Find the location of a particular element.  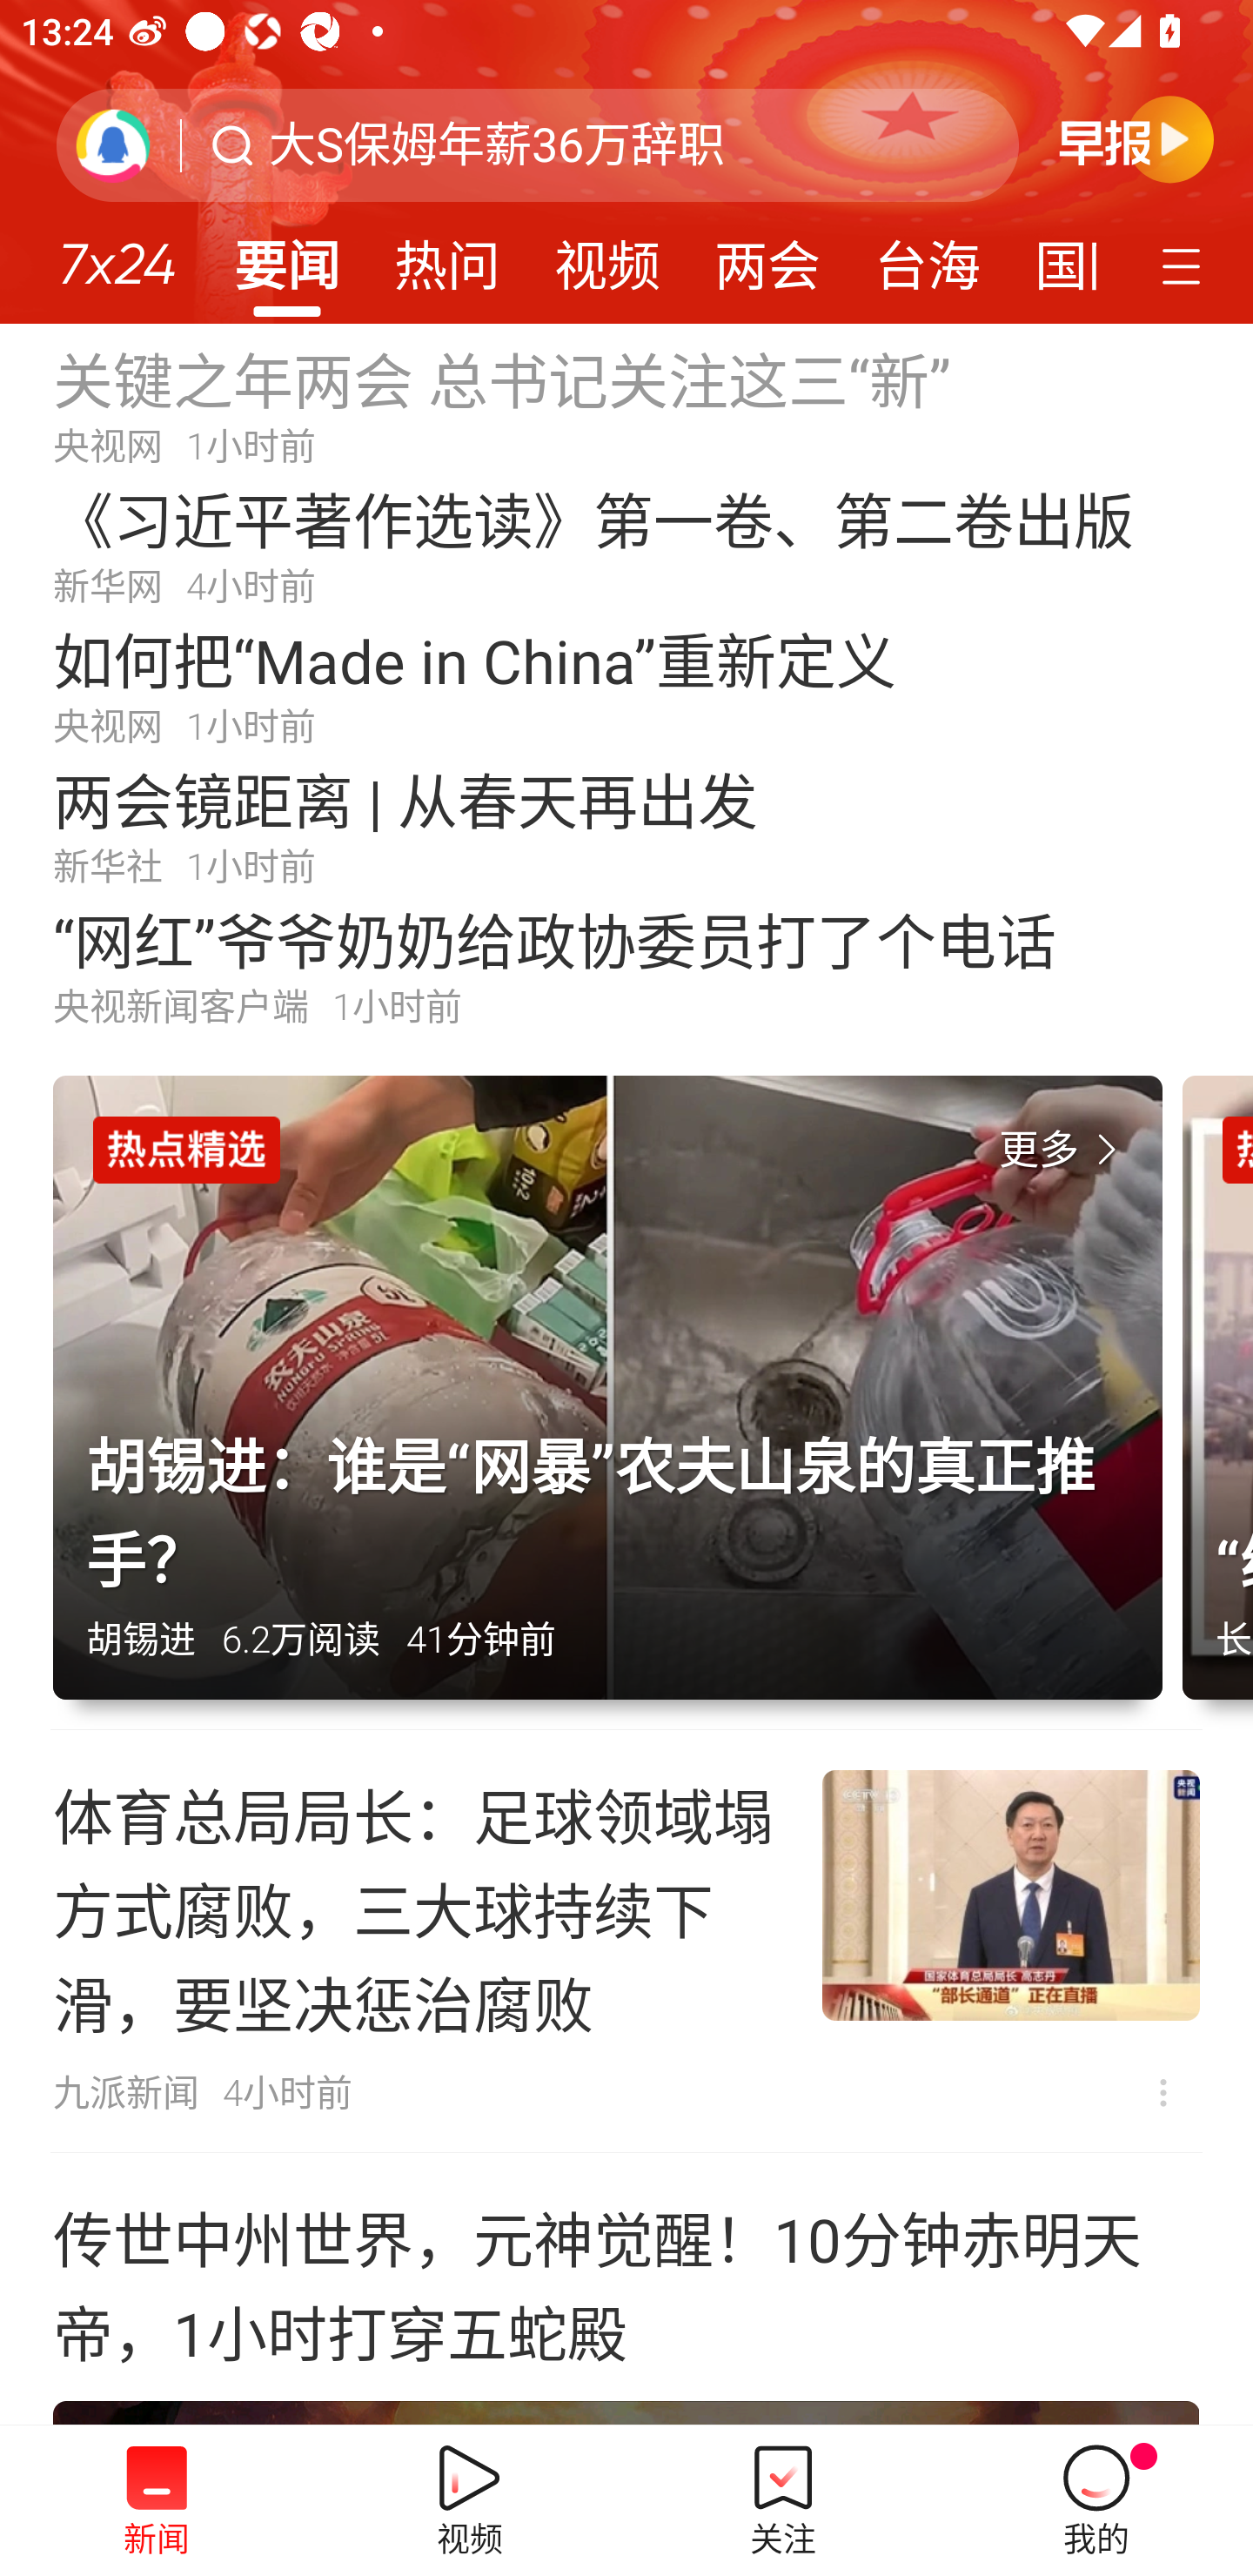

7x24 is located at coordinates (117, 253).